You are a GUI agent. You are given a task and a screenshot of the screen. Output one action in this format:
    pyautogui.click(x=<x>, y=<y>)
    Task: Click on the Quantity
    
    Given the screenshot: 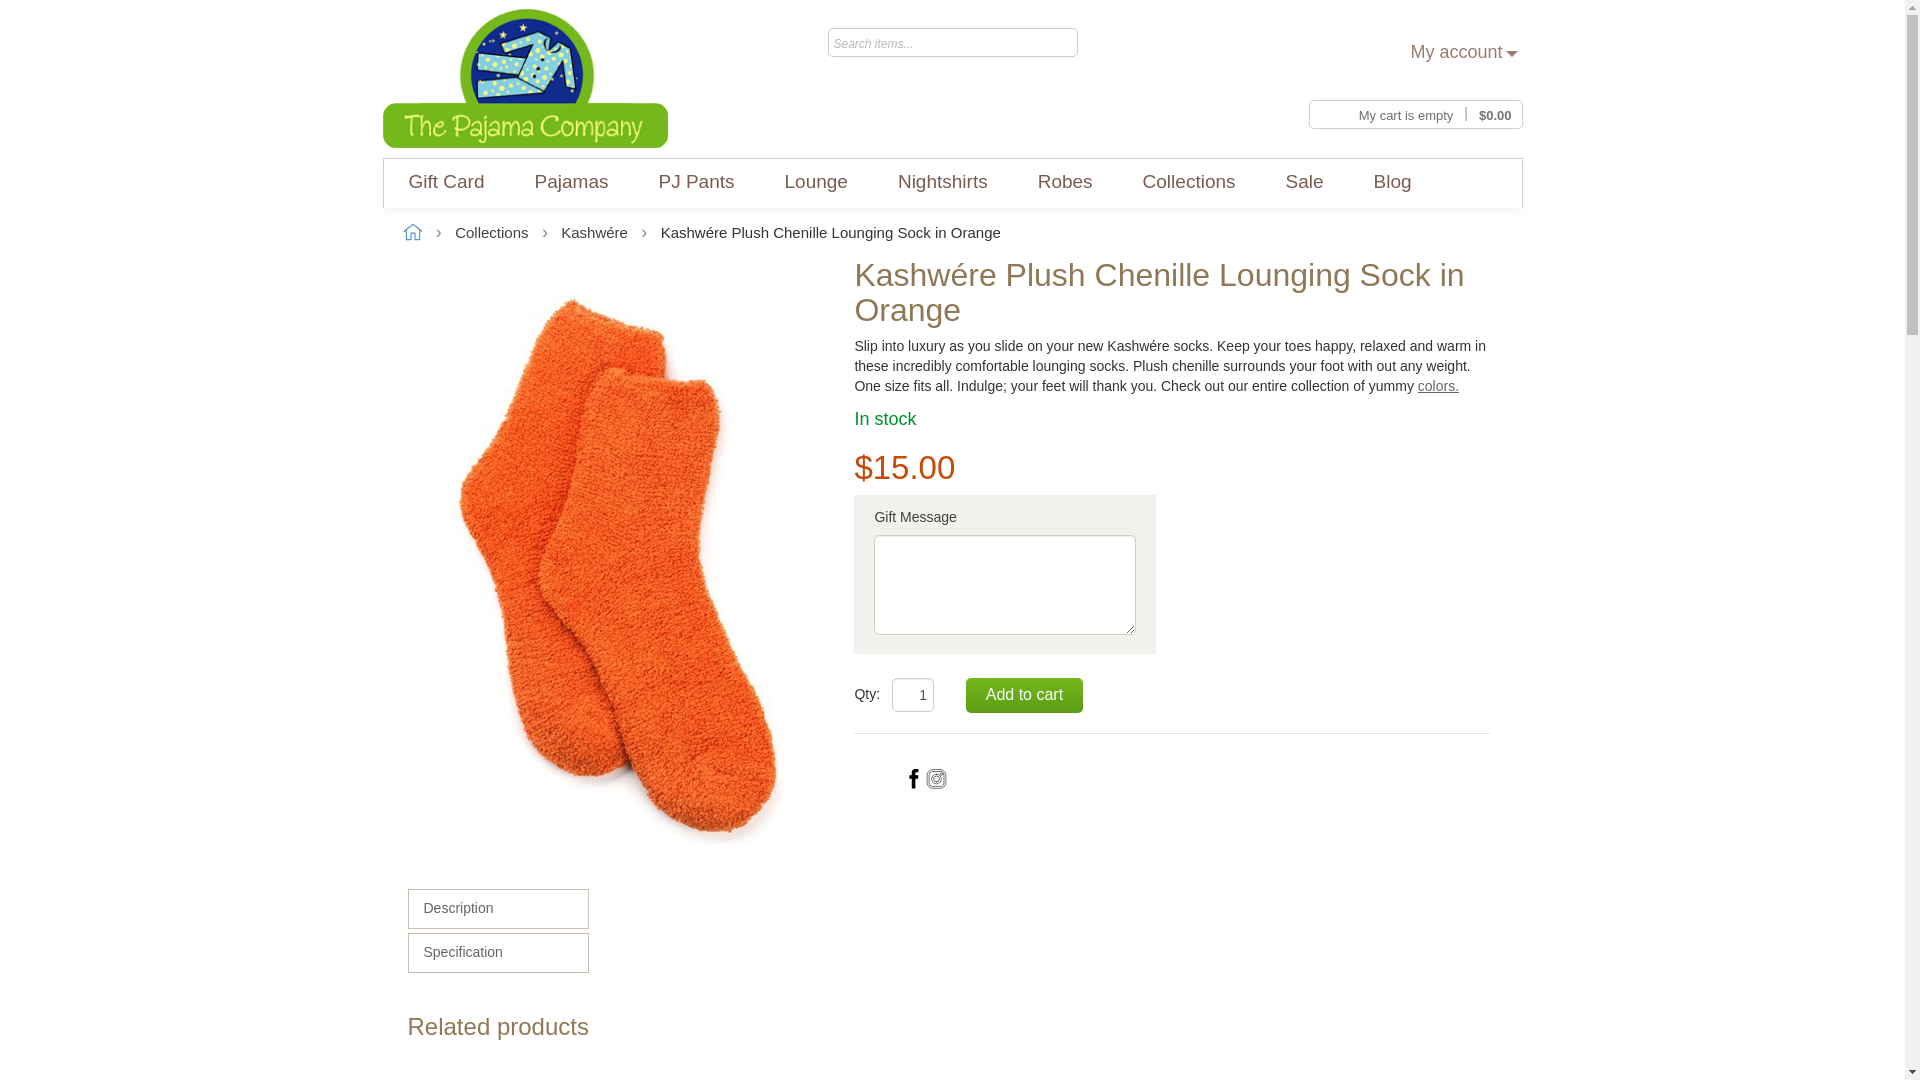 What is the action you would take?
    pyautogui.click(x=912, y=694)
    